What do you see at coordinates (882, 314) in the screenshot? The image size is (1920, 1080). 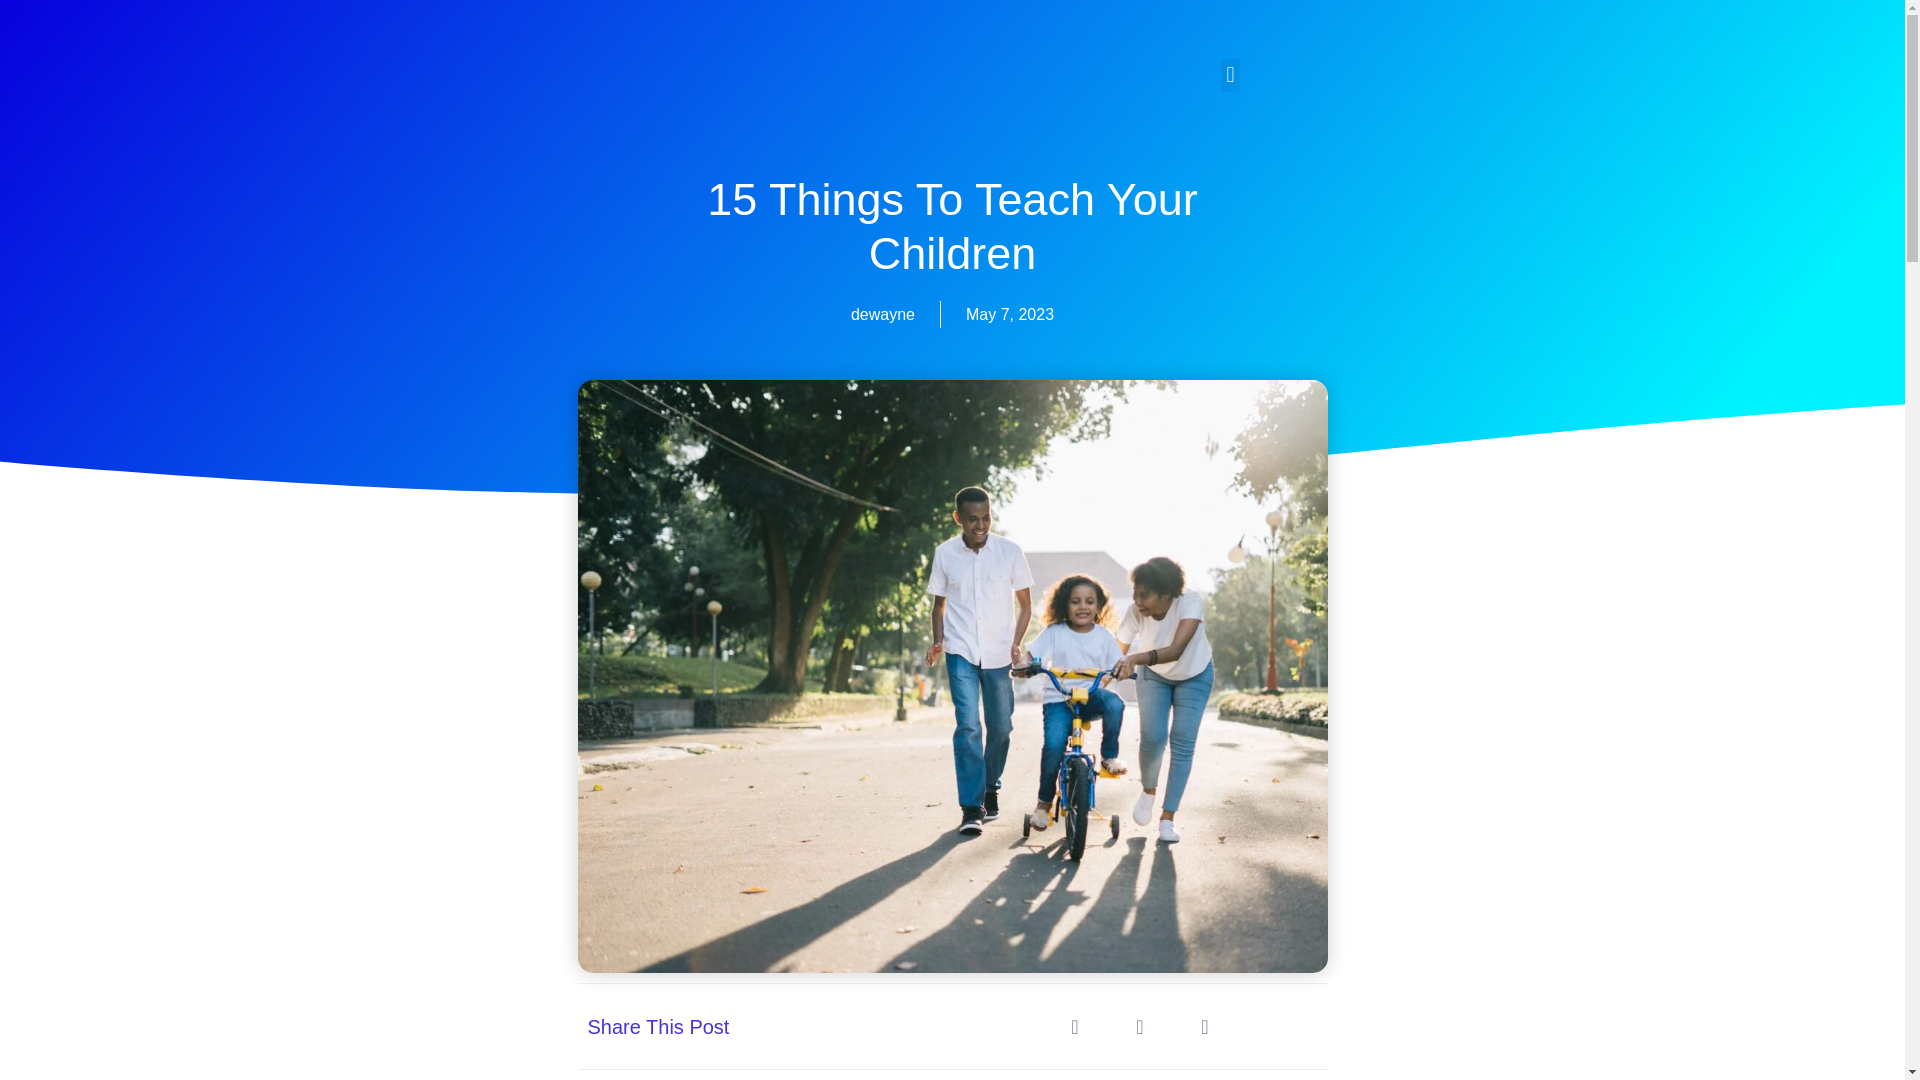 I see `dewayne` at bounding box center [882, 314].